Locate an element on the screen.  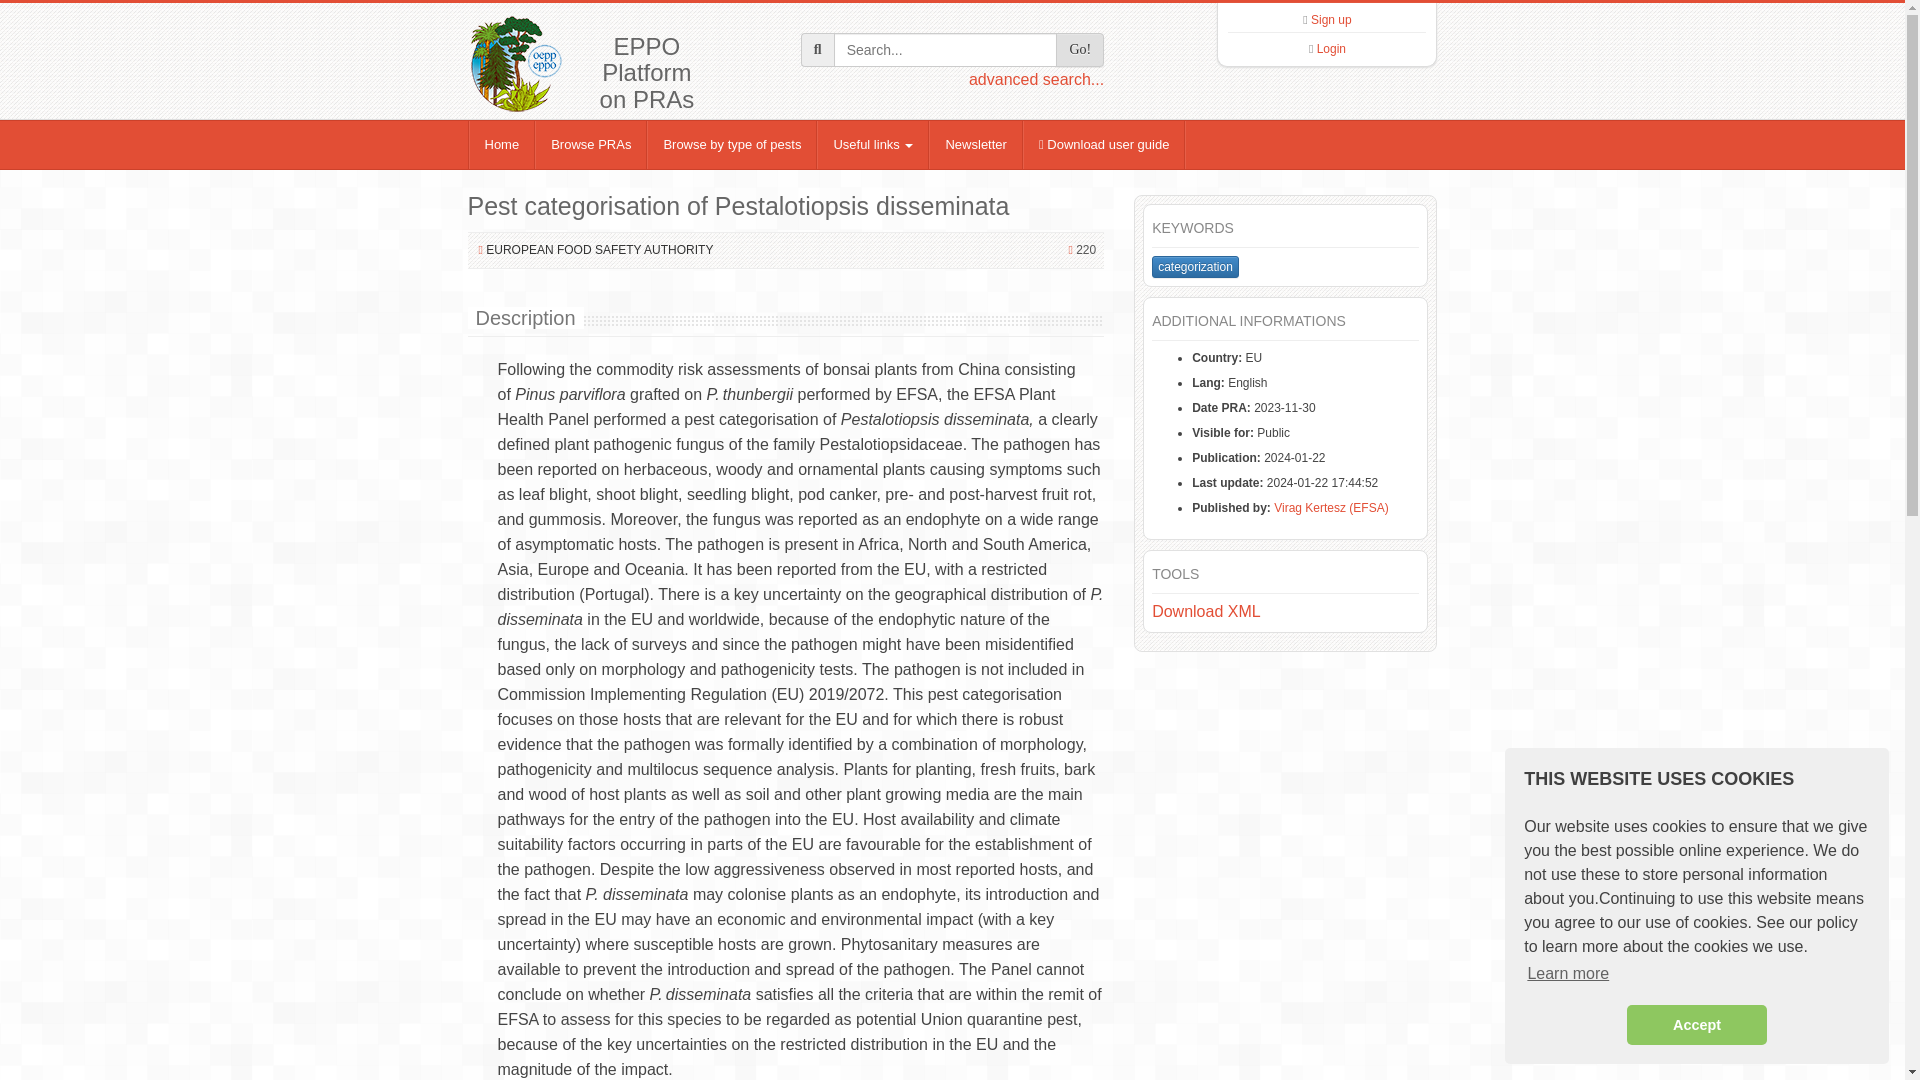
Go! is located at coordinates (1080, 50).